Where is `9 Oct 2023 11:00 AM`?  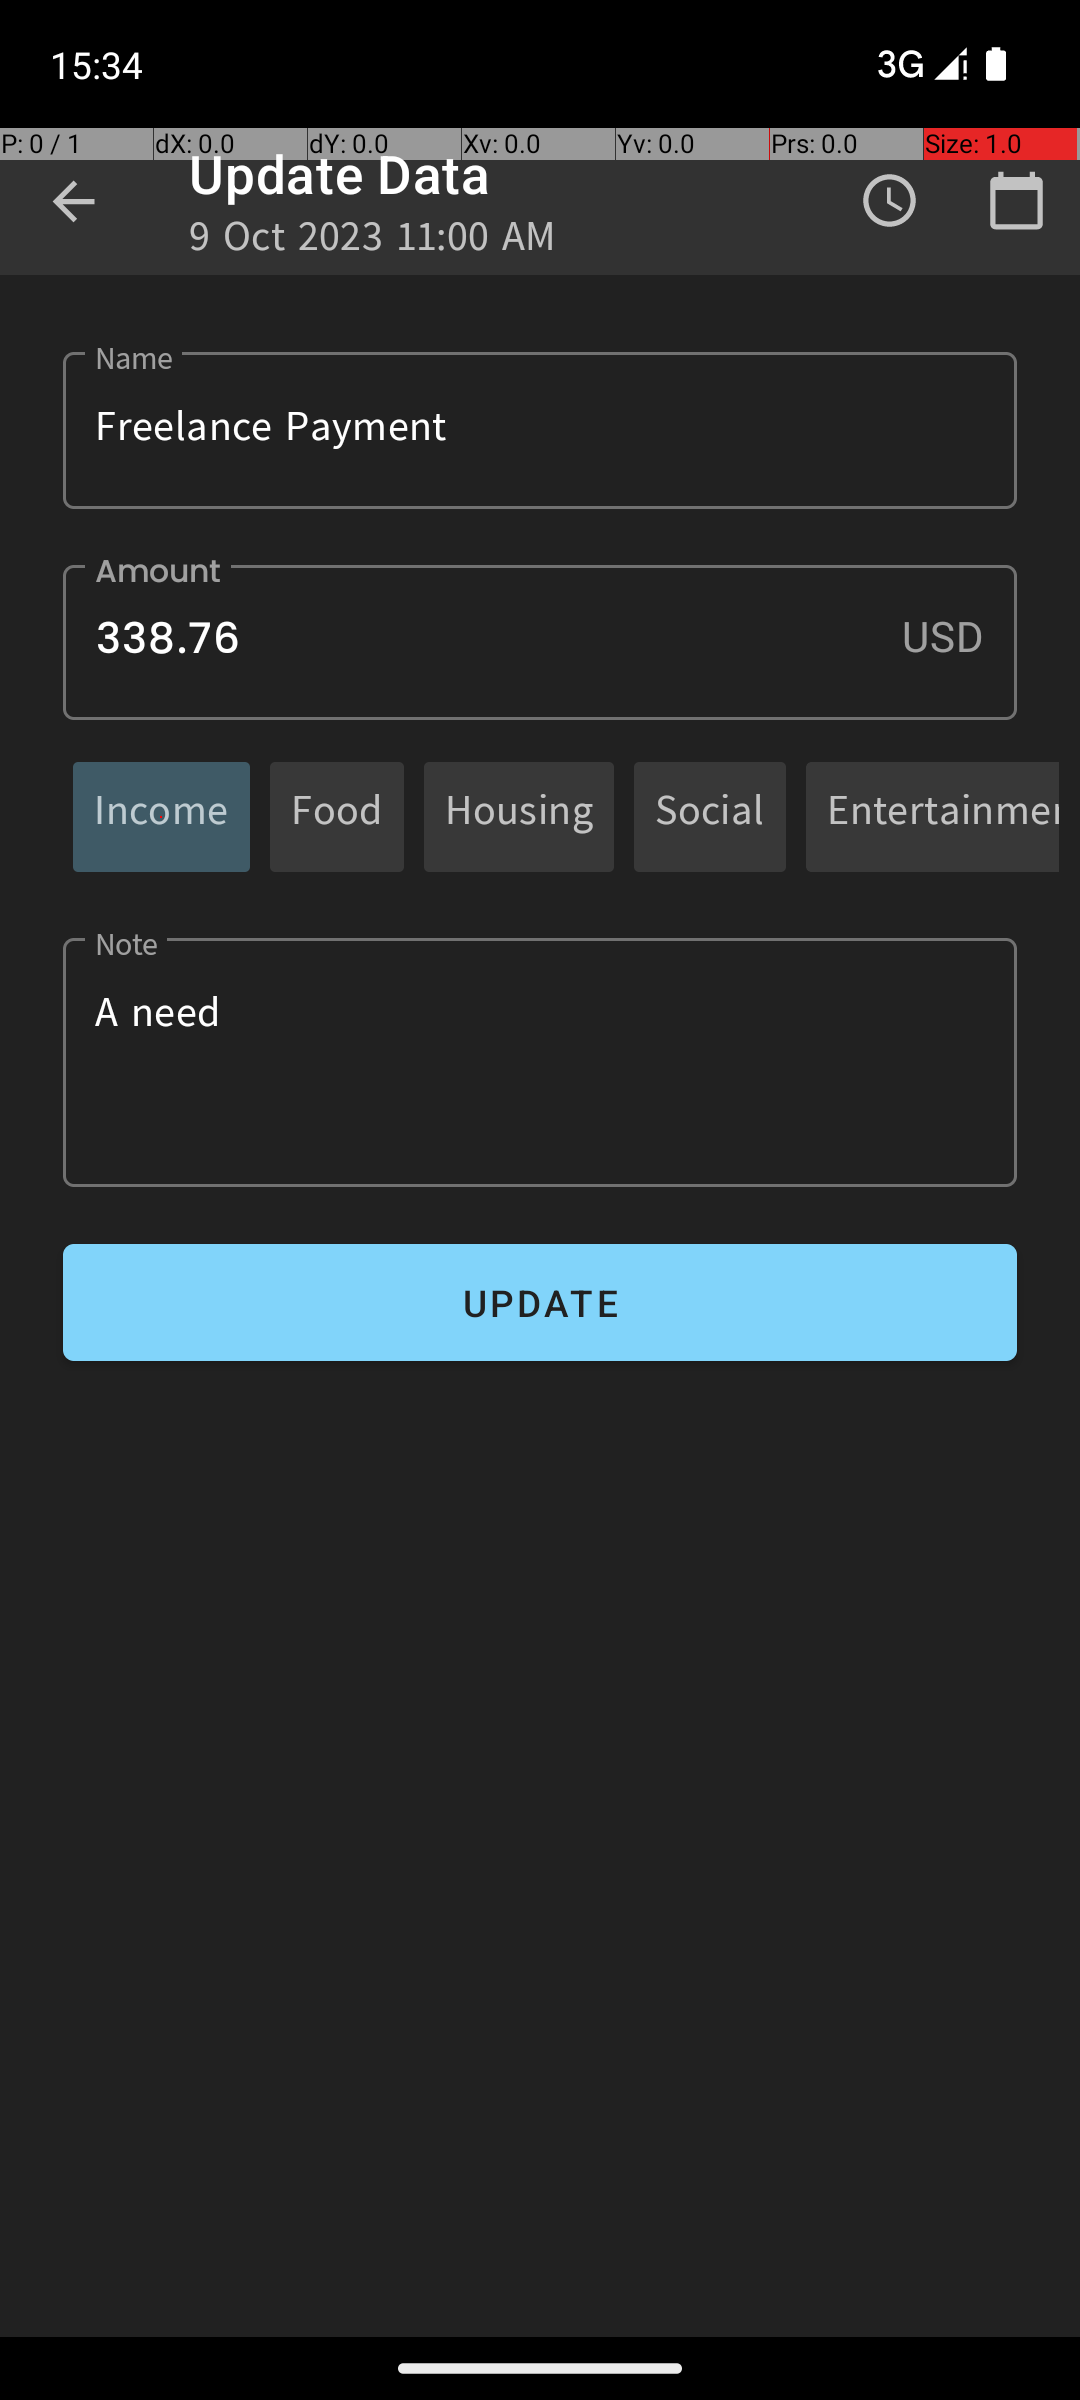
9 Oct 2023 11:00 AM is located at coordinates (373, 242).